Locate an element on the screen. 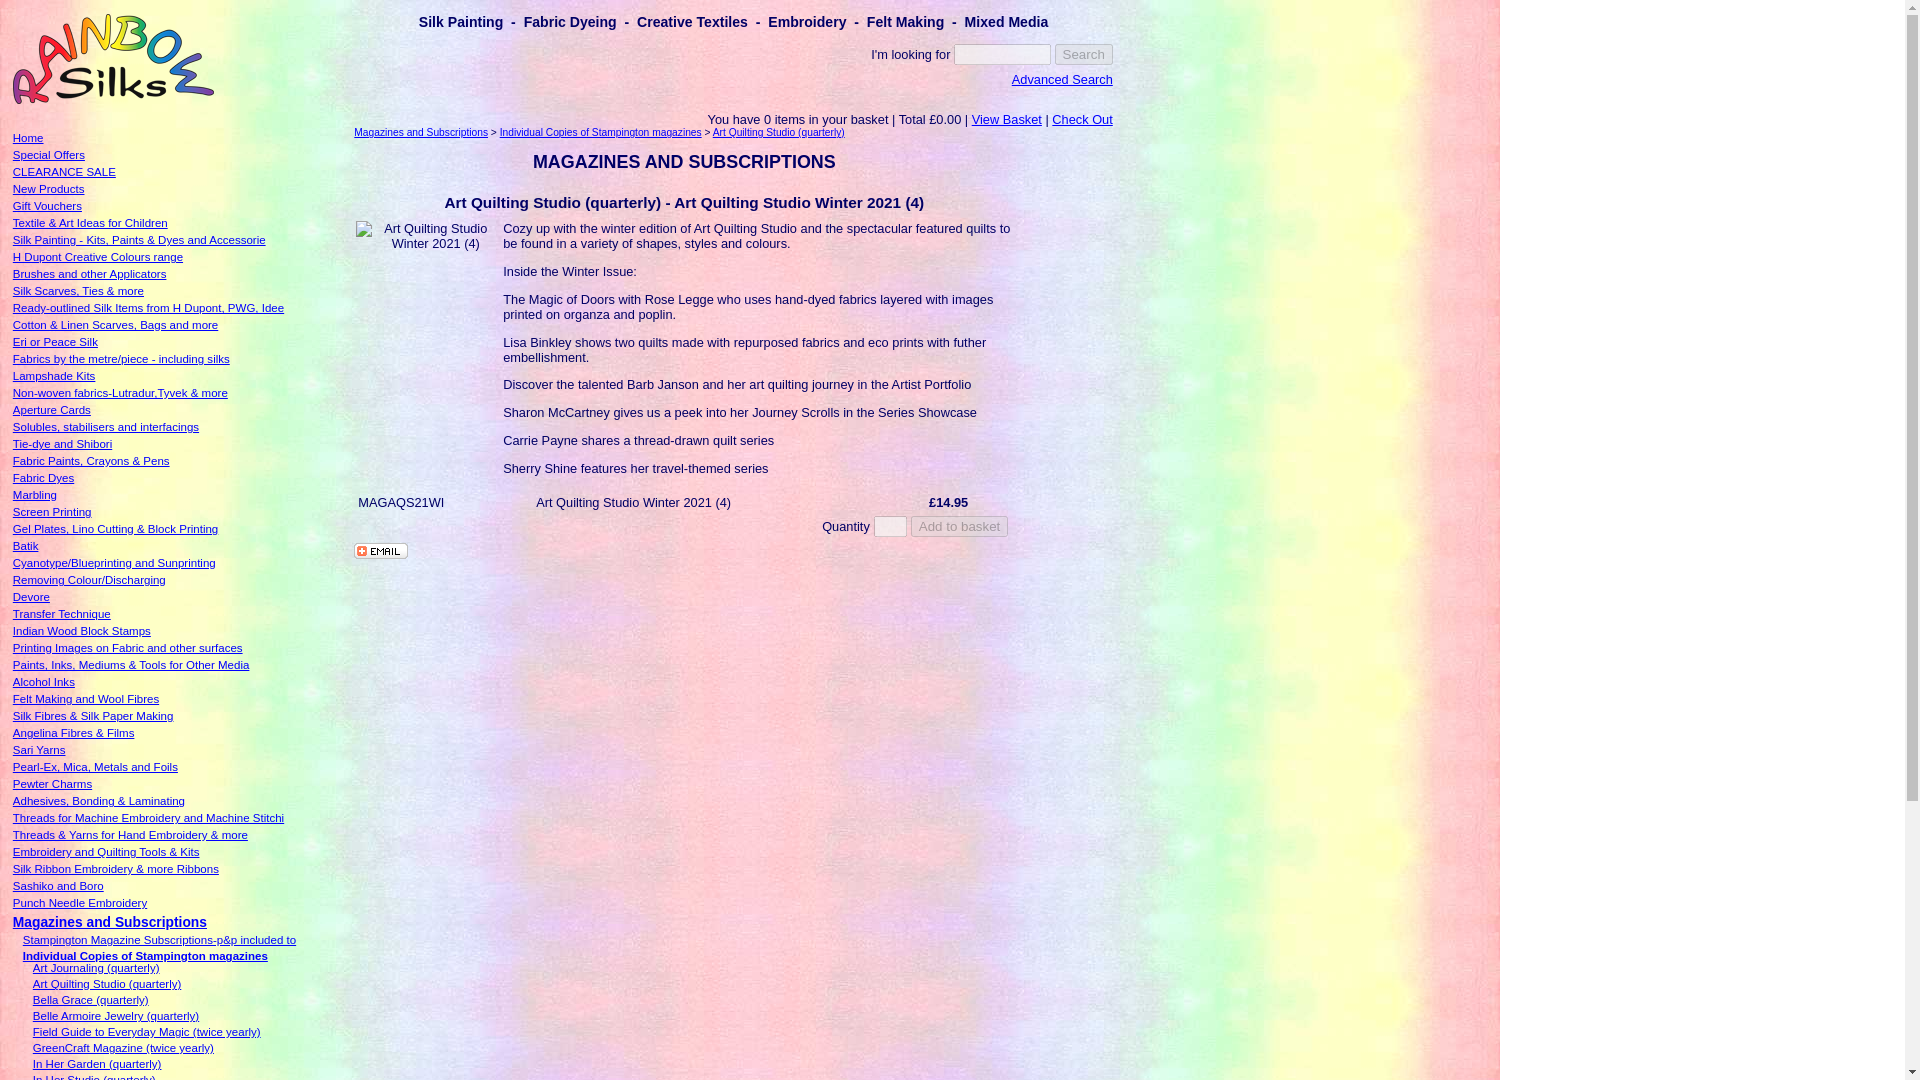 Image resolution: width=1920 pixels, height=1080 pixels. Solubles, stabilisers and interfacings is located at coordinates (106, 427).